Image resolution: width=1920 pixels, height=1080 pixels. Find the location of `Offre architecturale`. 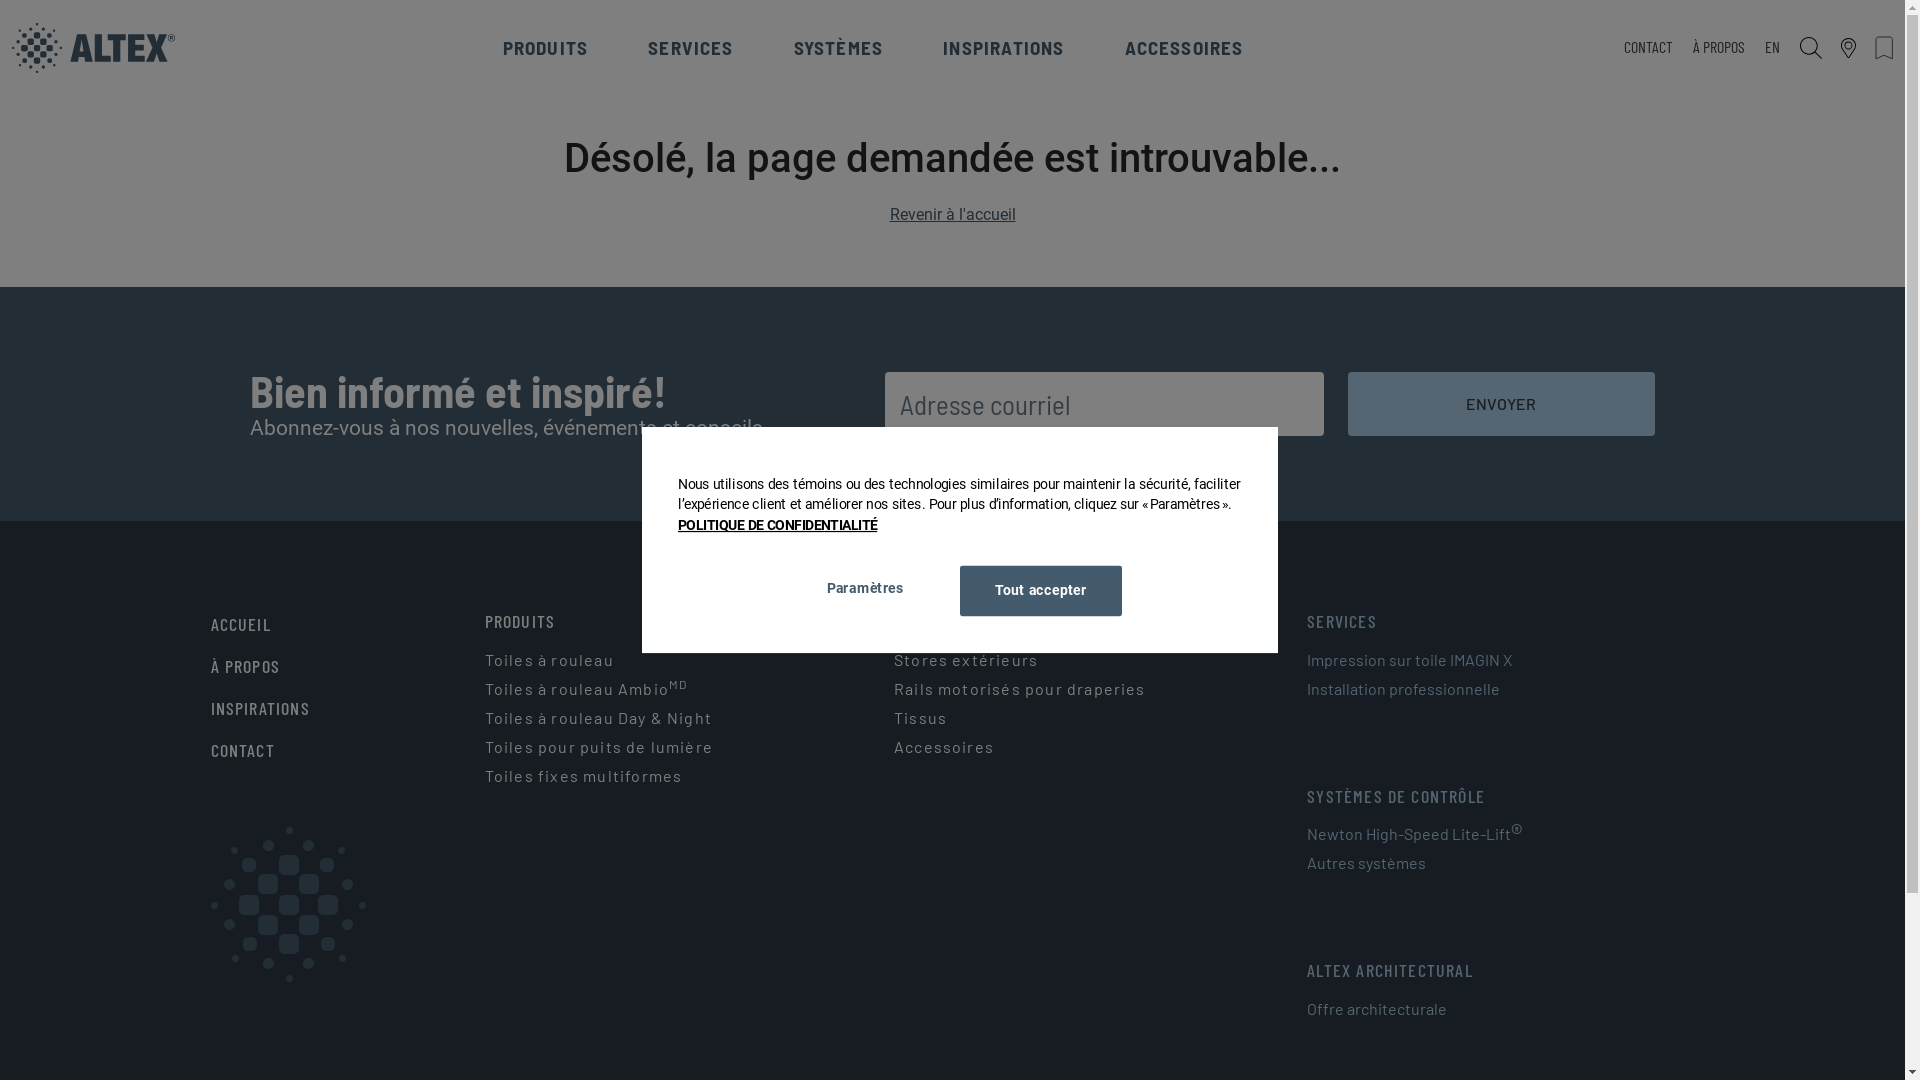

Offre architecturale is located at coordinates (1377, 1009).